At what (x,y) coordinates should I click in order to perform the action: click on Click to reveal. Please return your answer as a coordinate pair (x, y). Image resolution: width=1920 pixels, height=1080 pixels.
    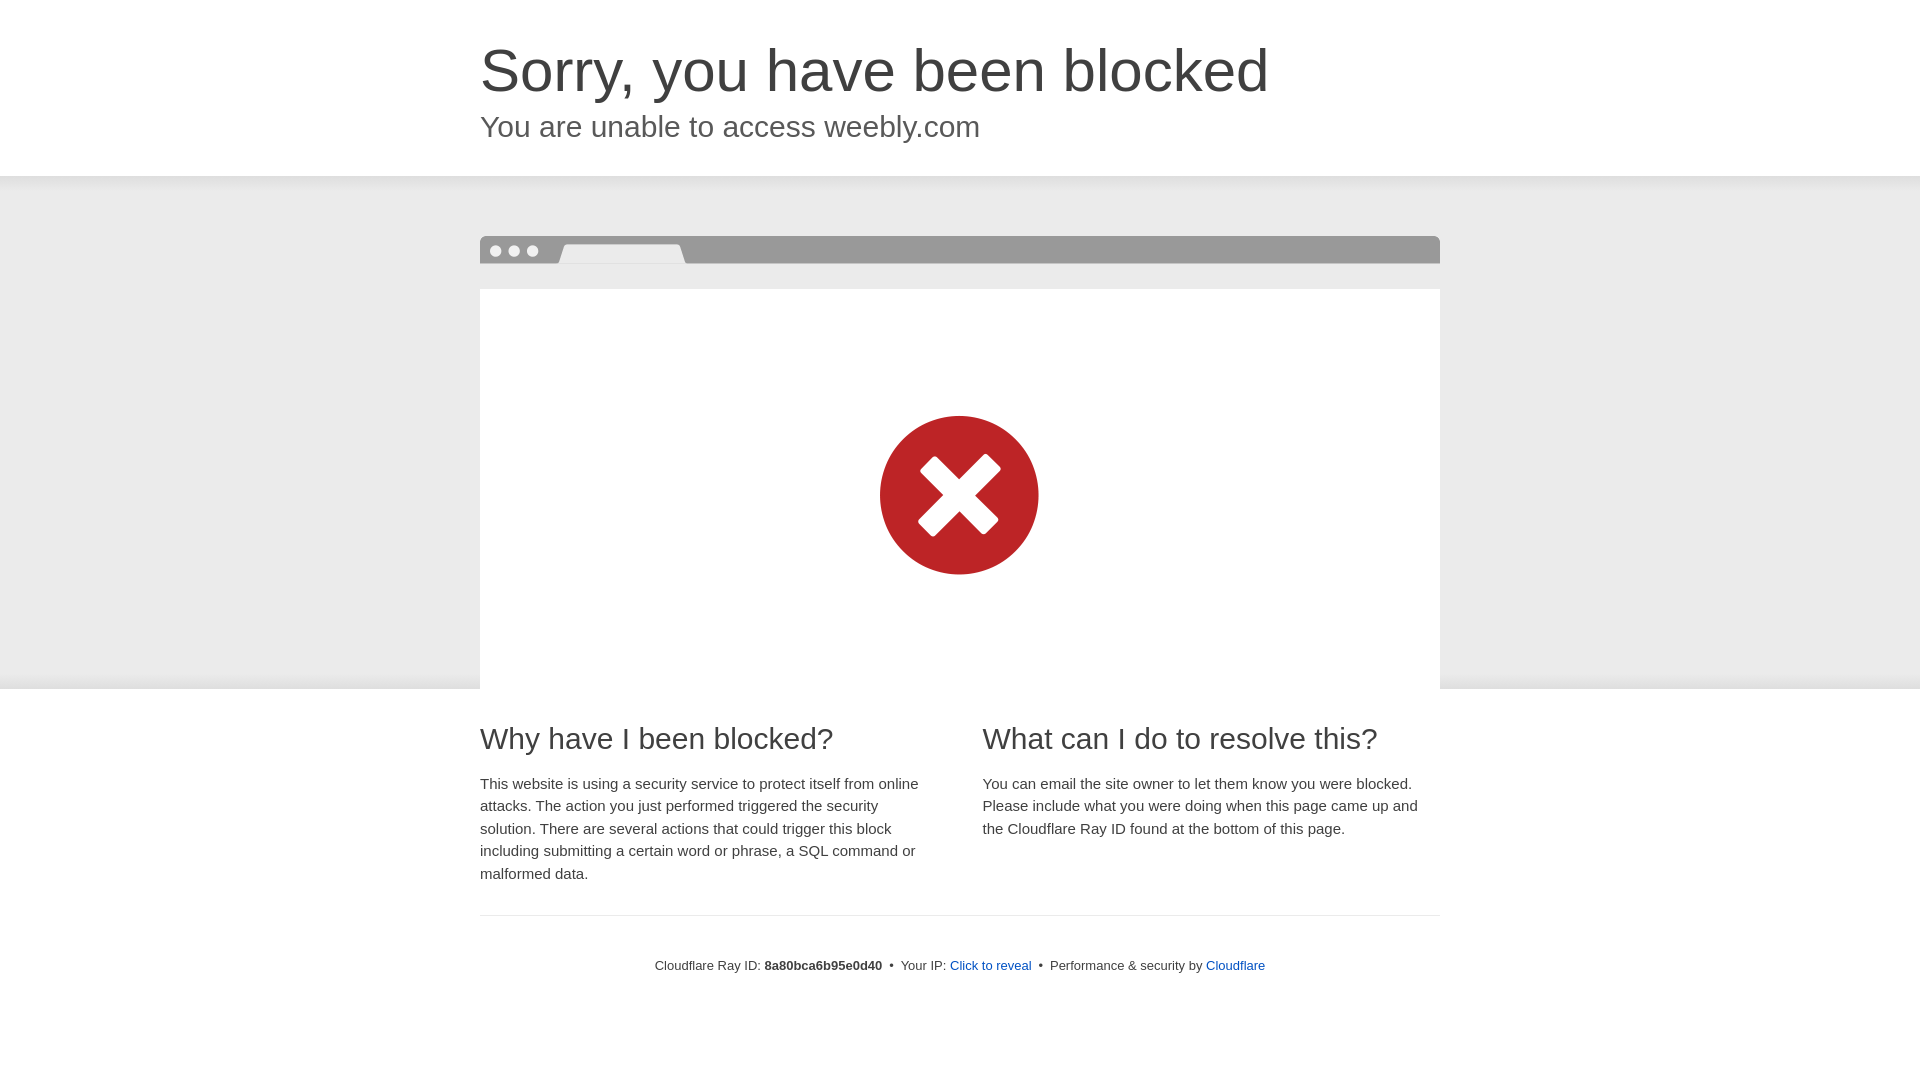
    Looking at the image, I should click on (991, 966).